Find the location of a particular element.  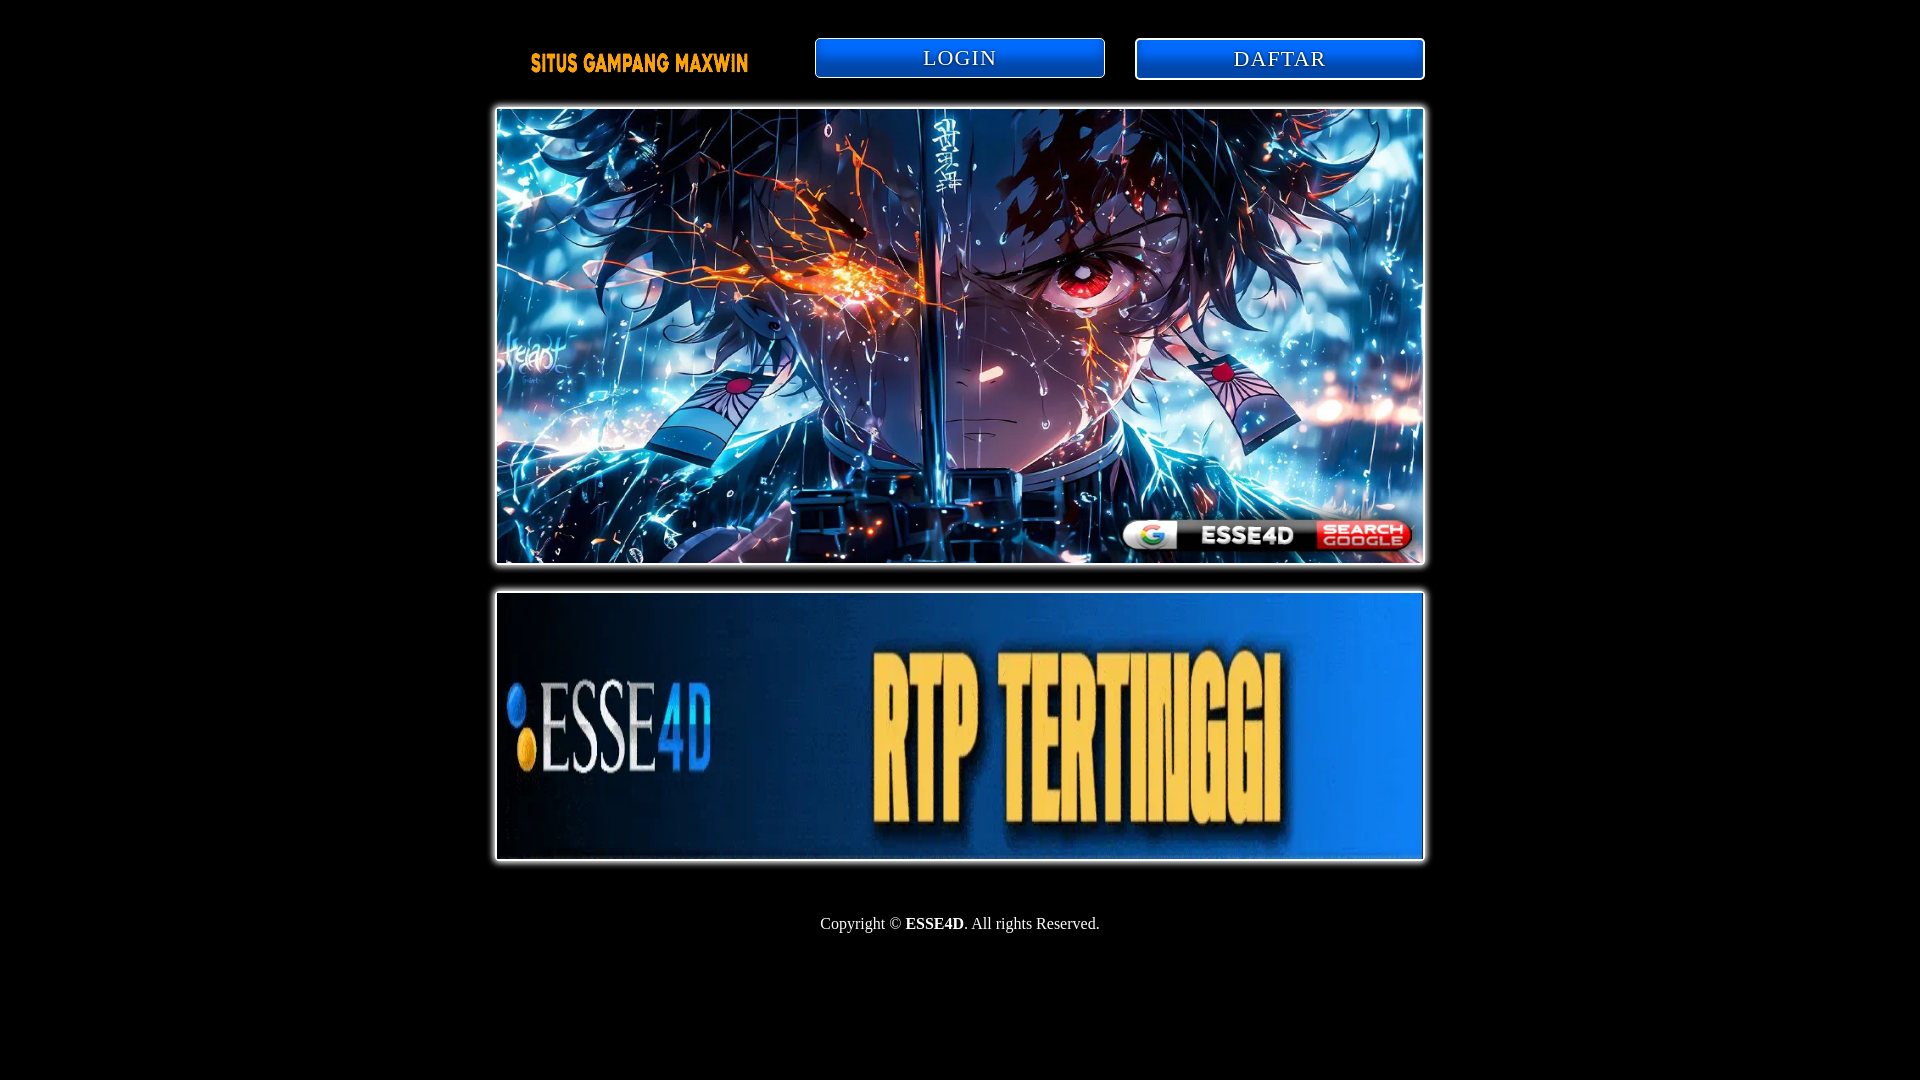

DAFTAR is located at coordinates (1279, 58).